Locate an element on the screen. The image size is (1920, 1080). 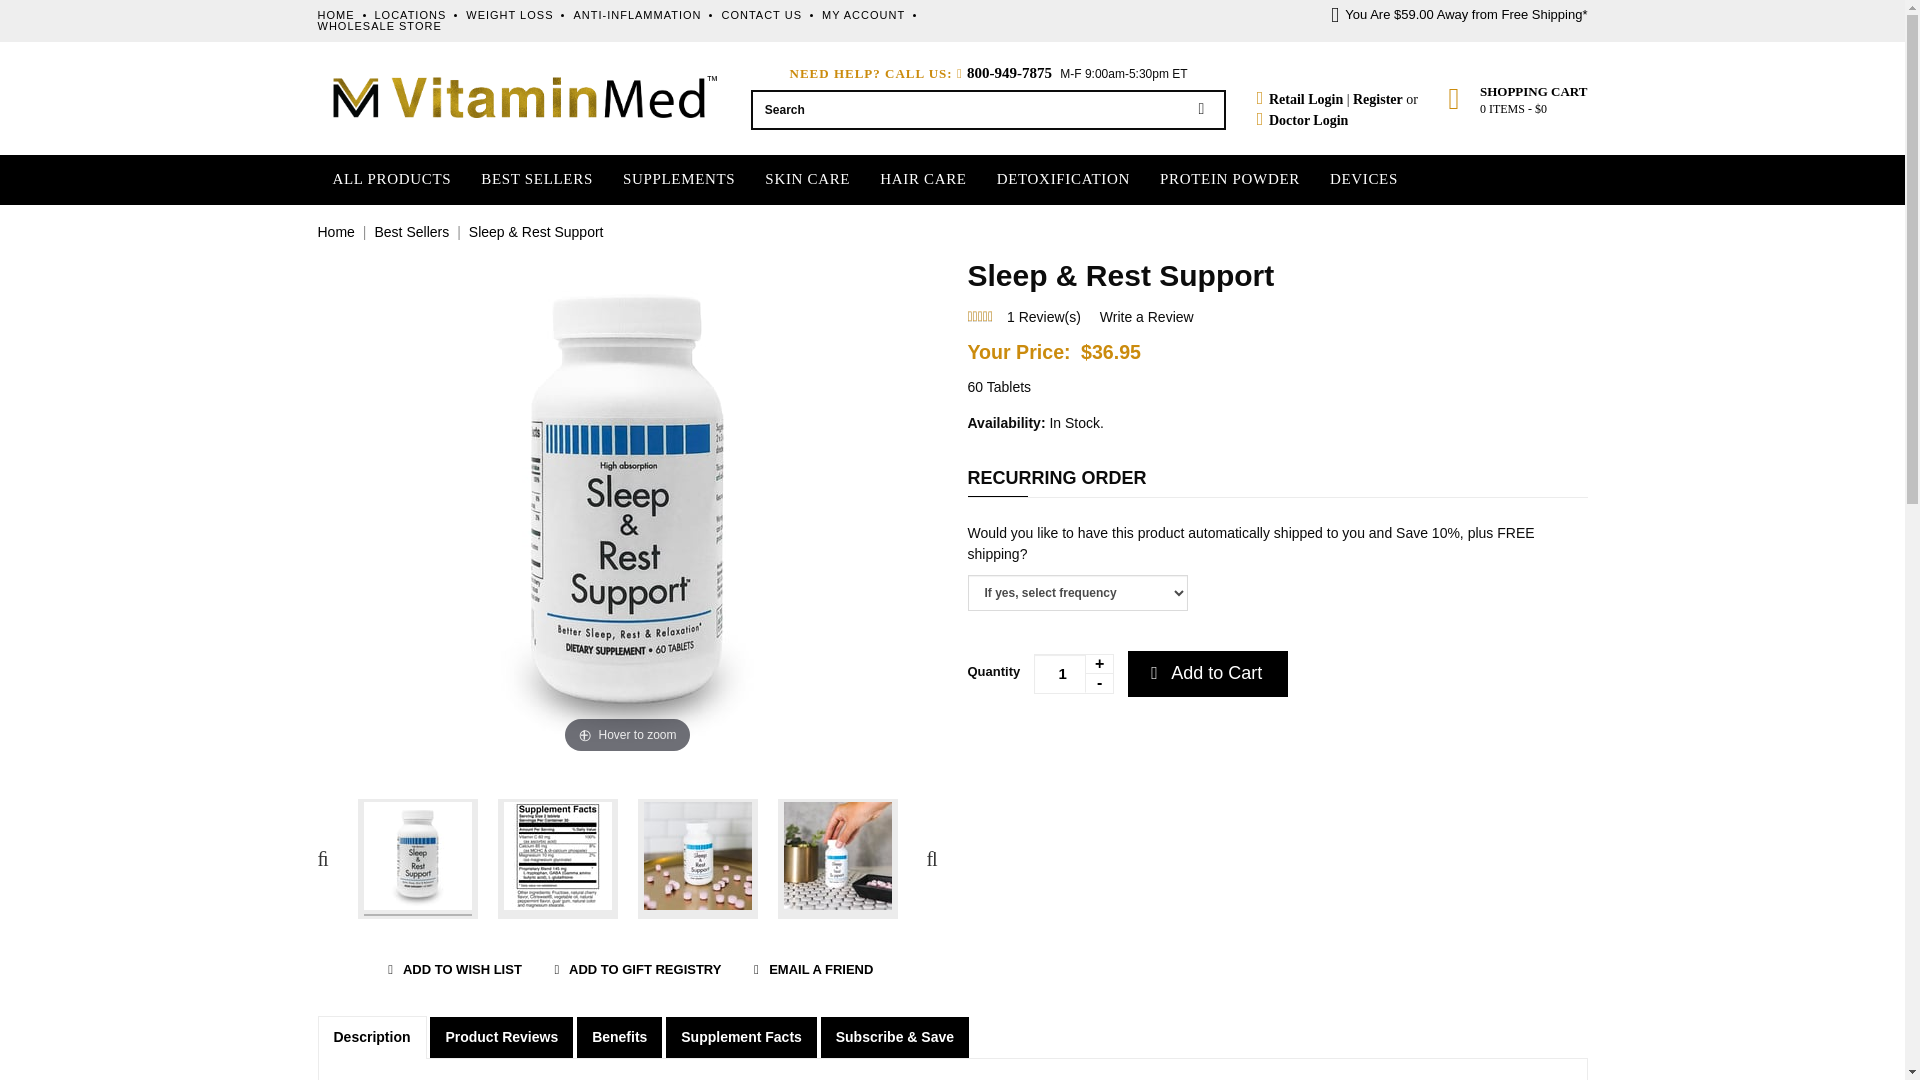
Register is located at coordinates (1378, 100).